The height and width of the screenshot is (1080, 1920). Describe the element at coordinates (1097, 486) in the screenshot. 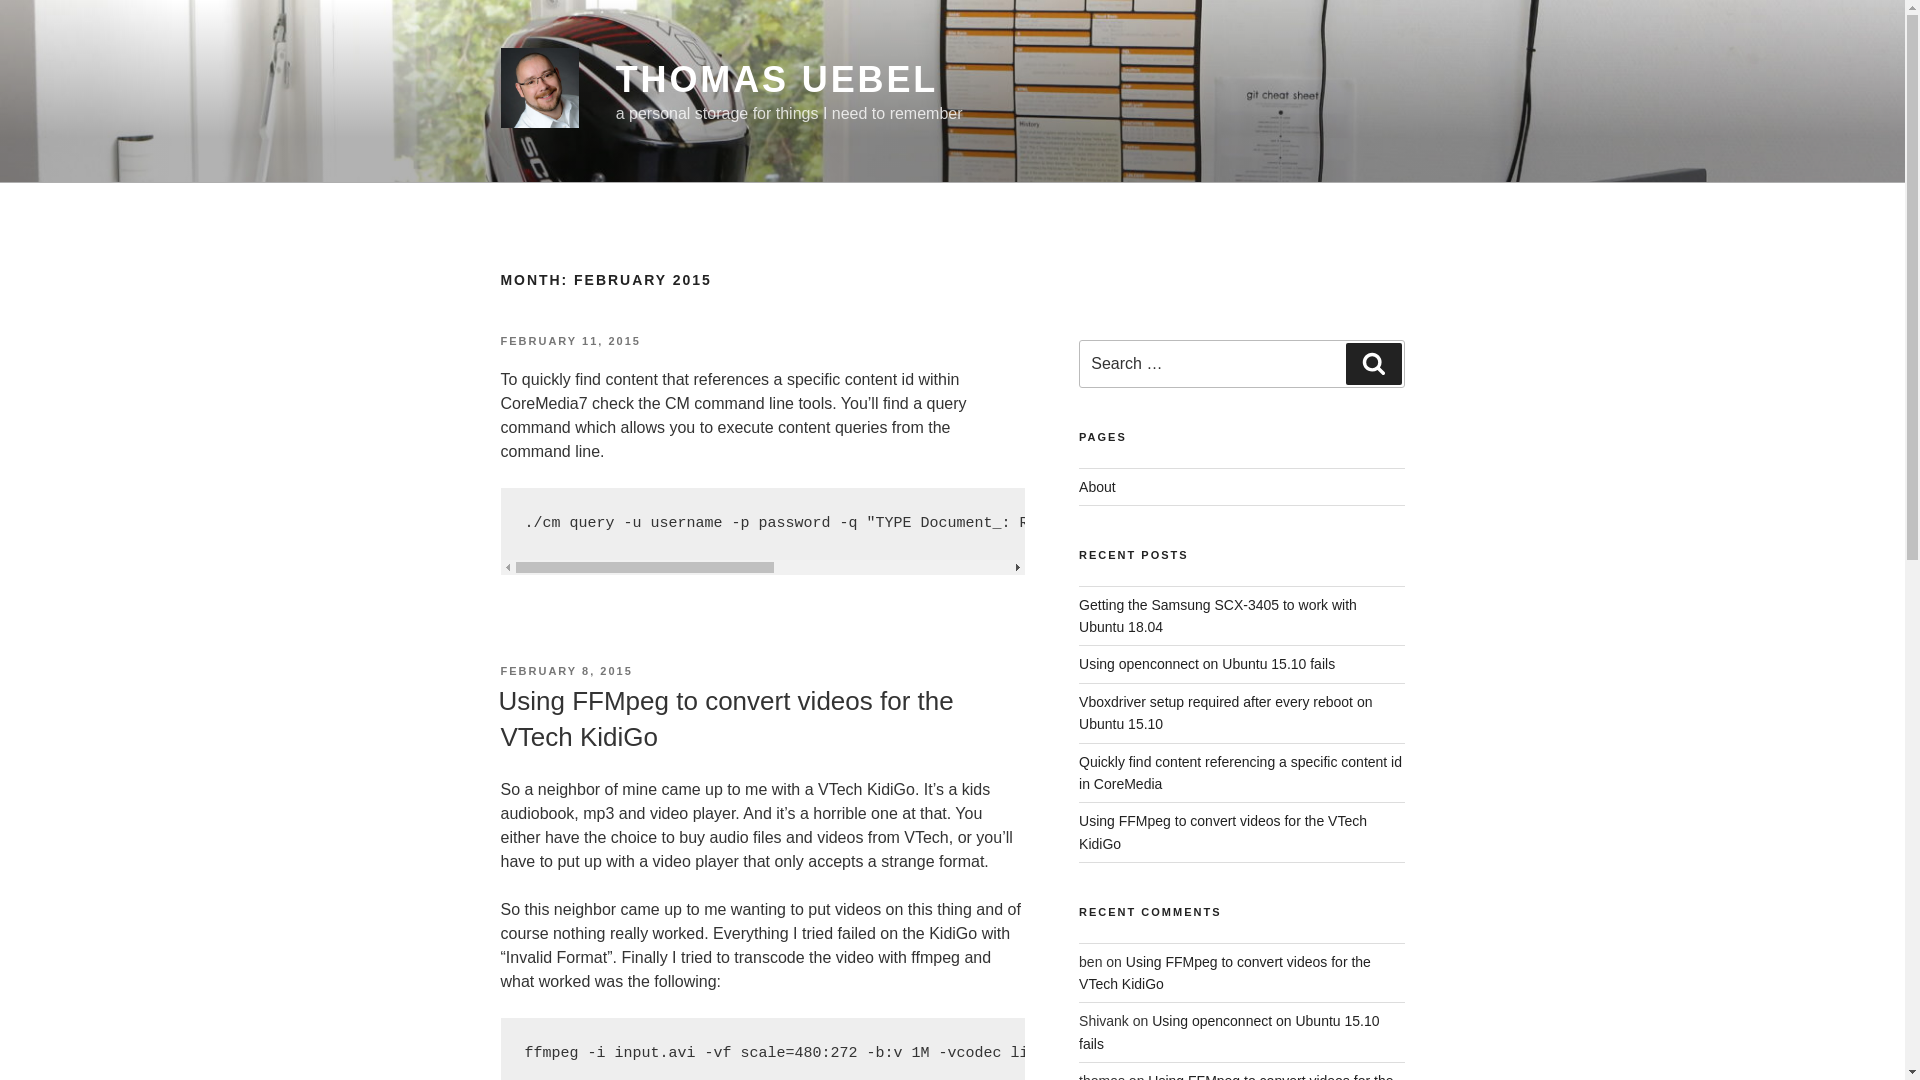

I see `About` at that location.